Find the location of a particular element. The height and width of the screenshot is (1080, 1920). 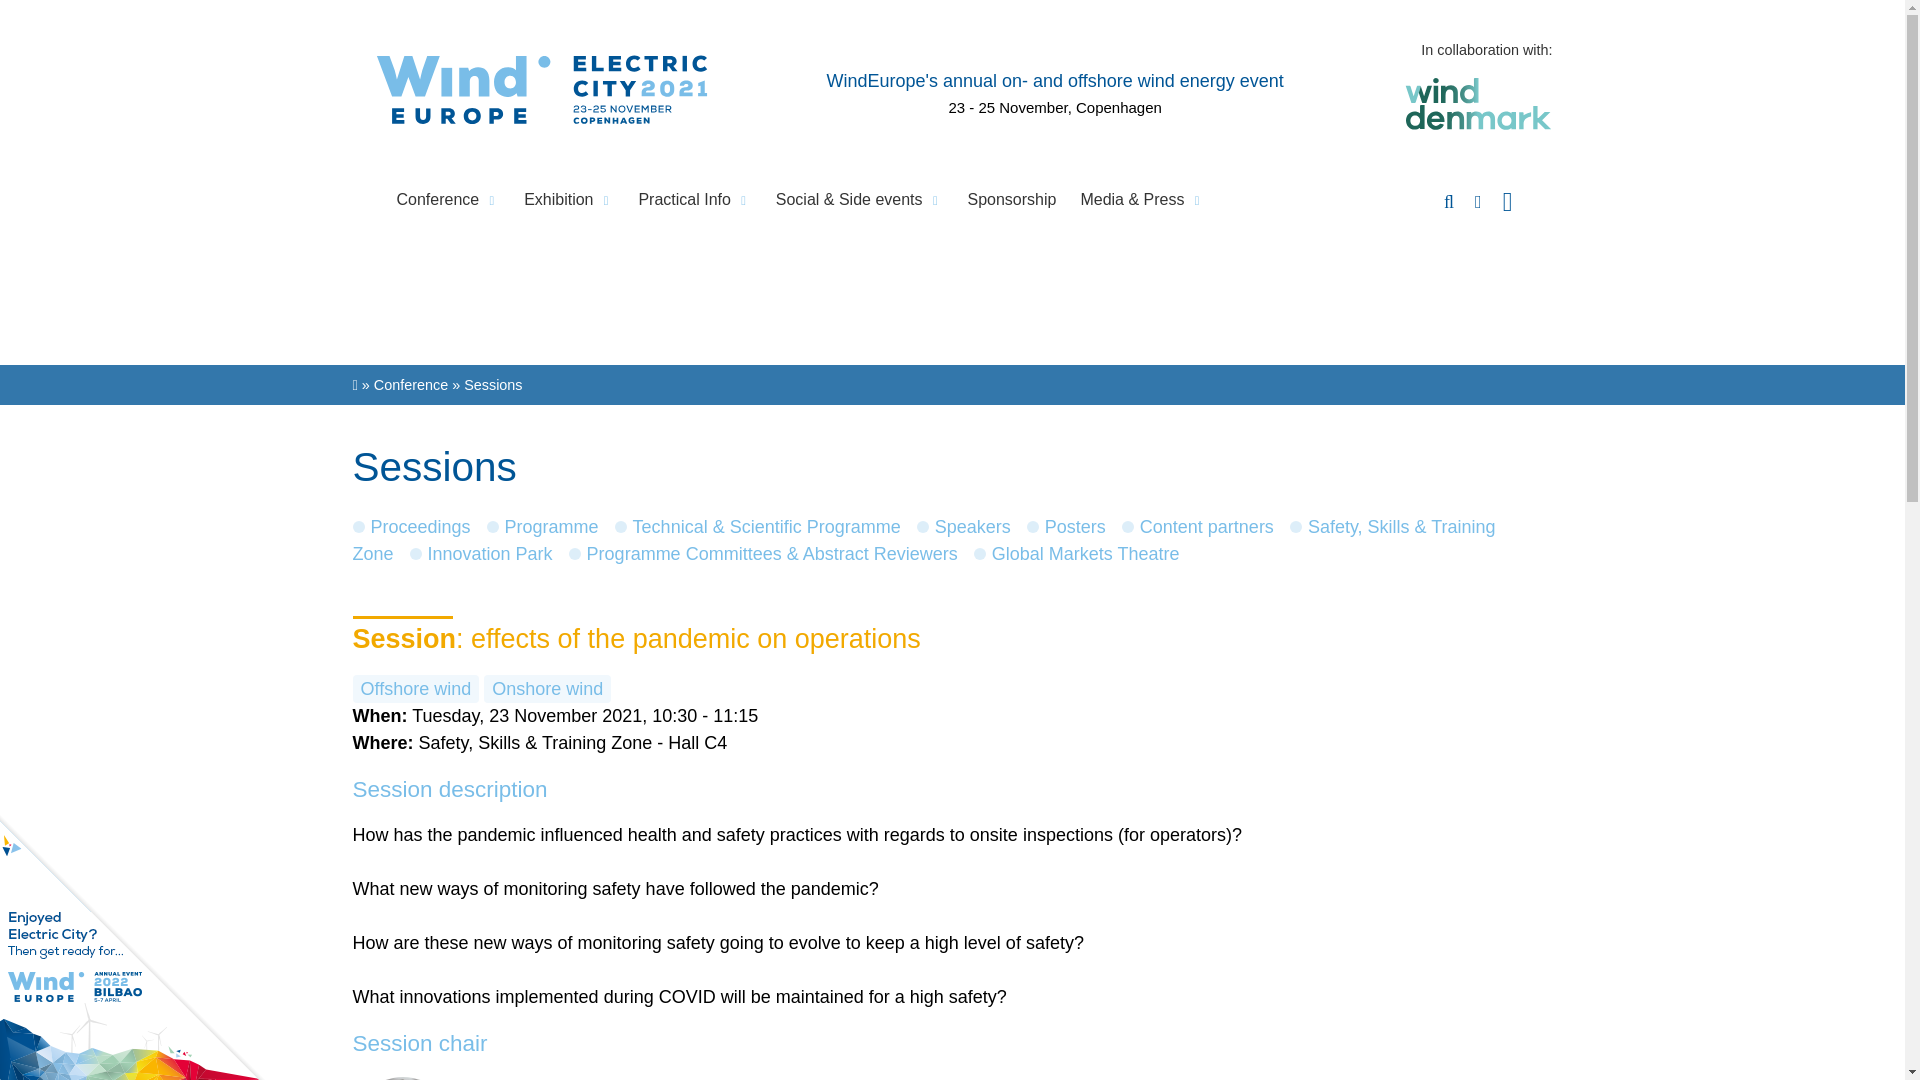

Find out more about the venue is located at coordinates (1054, 107).